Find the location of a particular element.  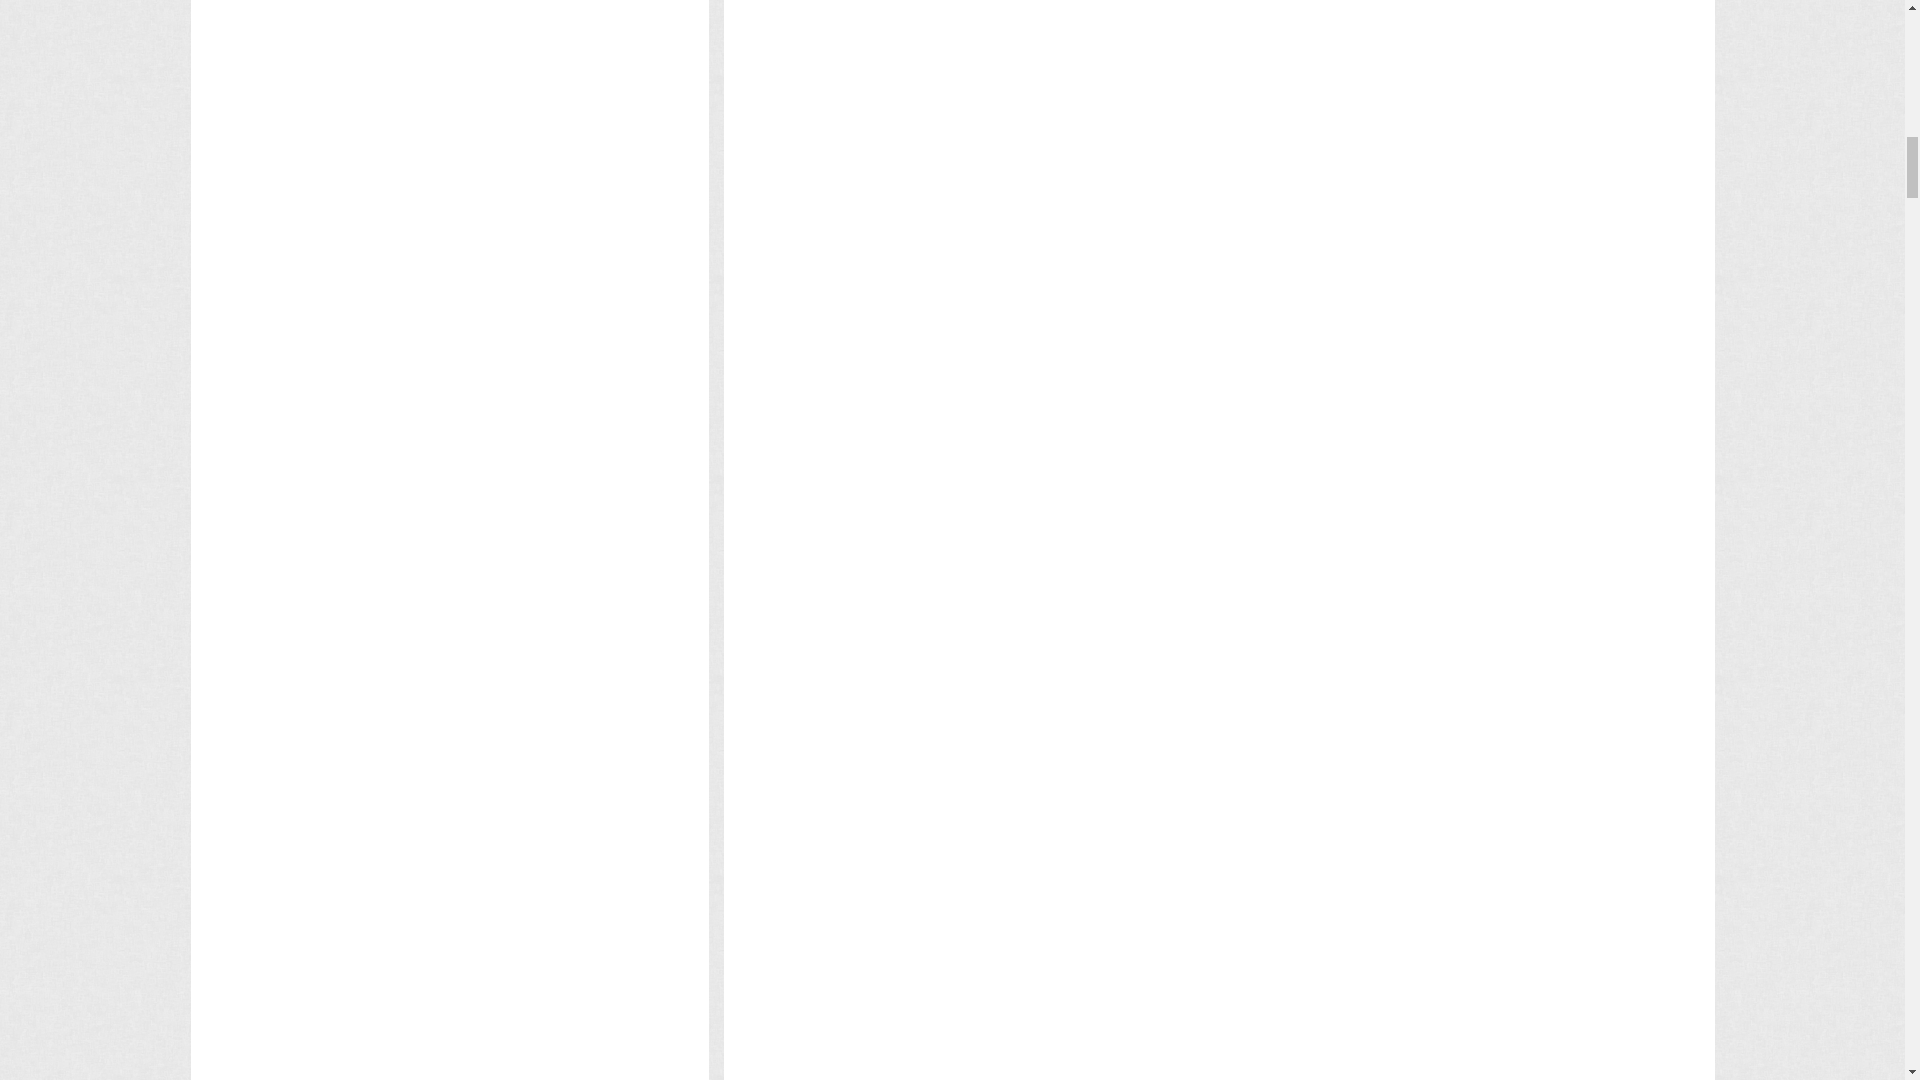

Advertisement is located at coordinates (1118, 590).